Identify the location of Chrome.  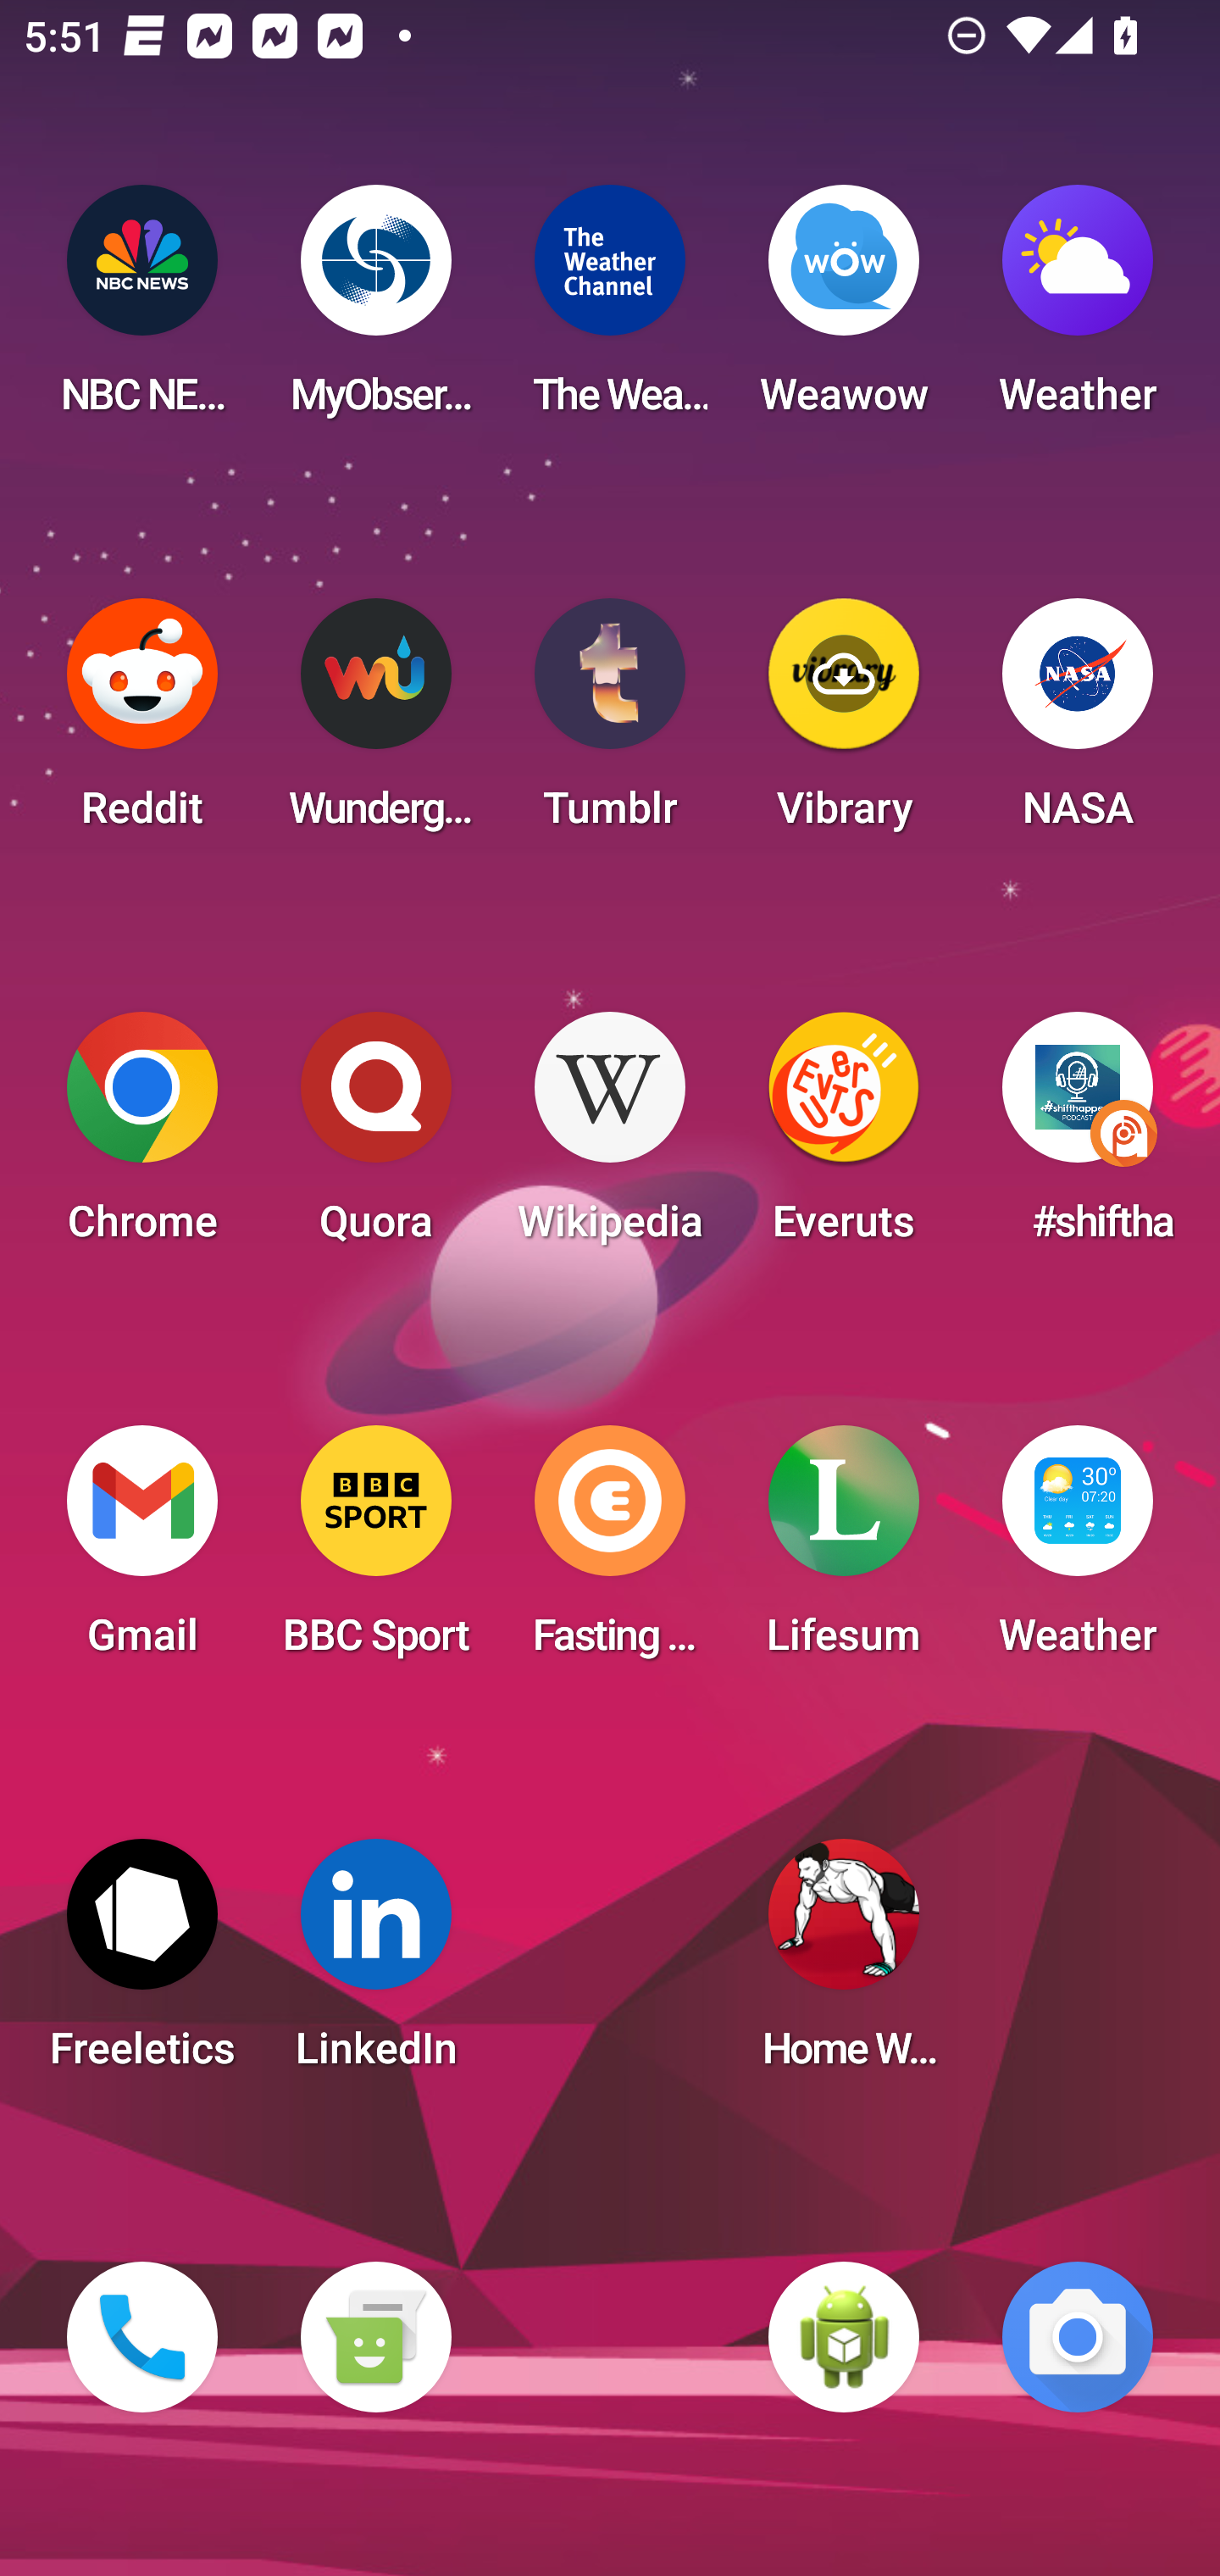
(142, 1137).